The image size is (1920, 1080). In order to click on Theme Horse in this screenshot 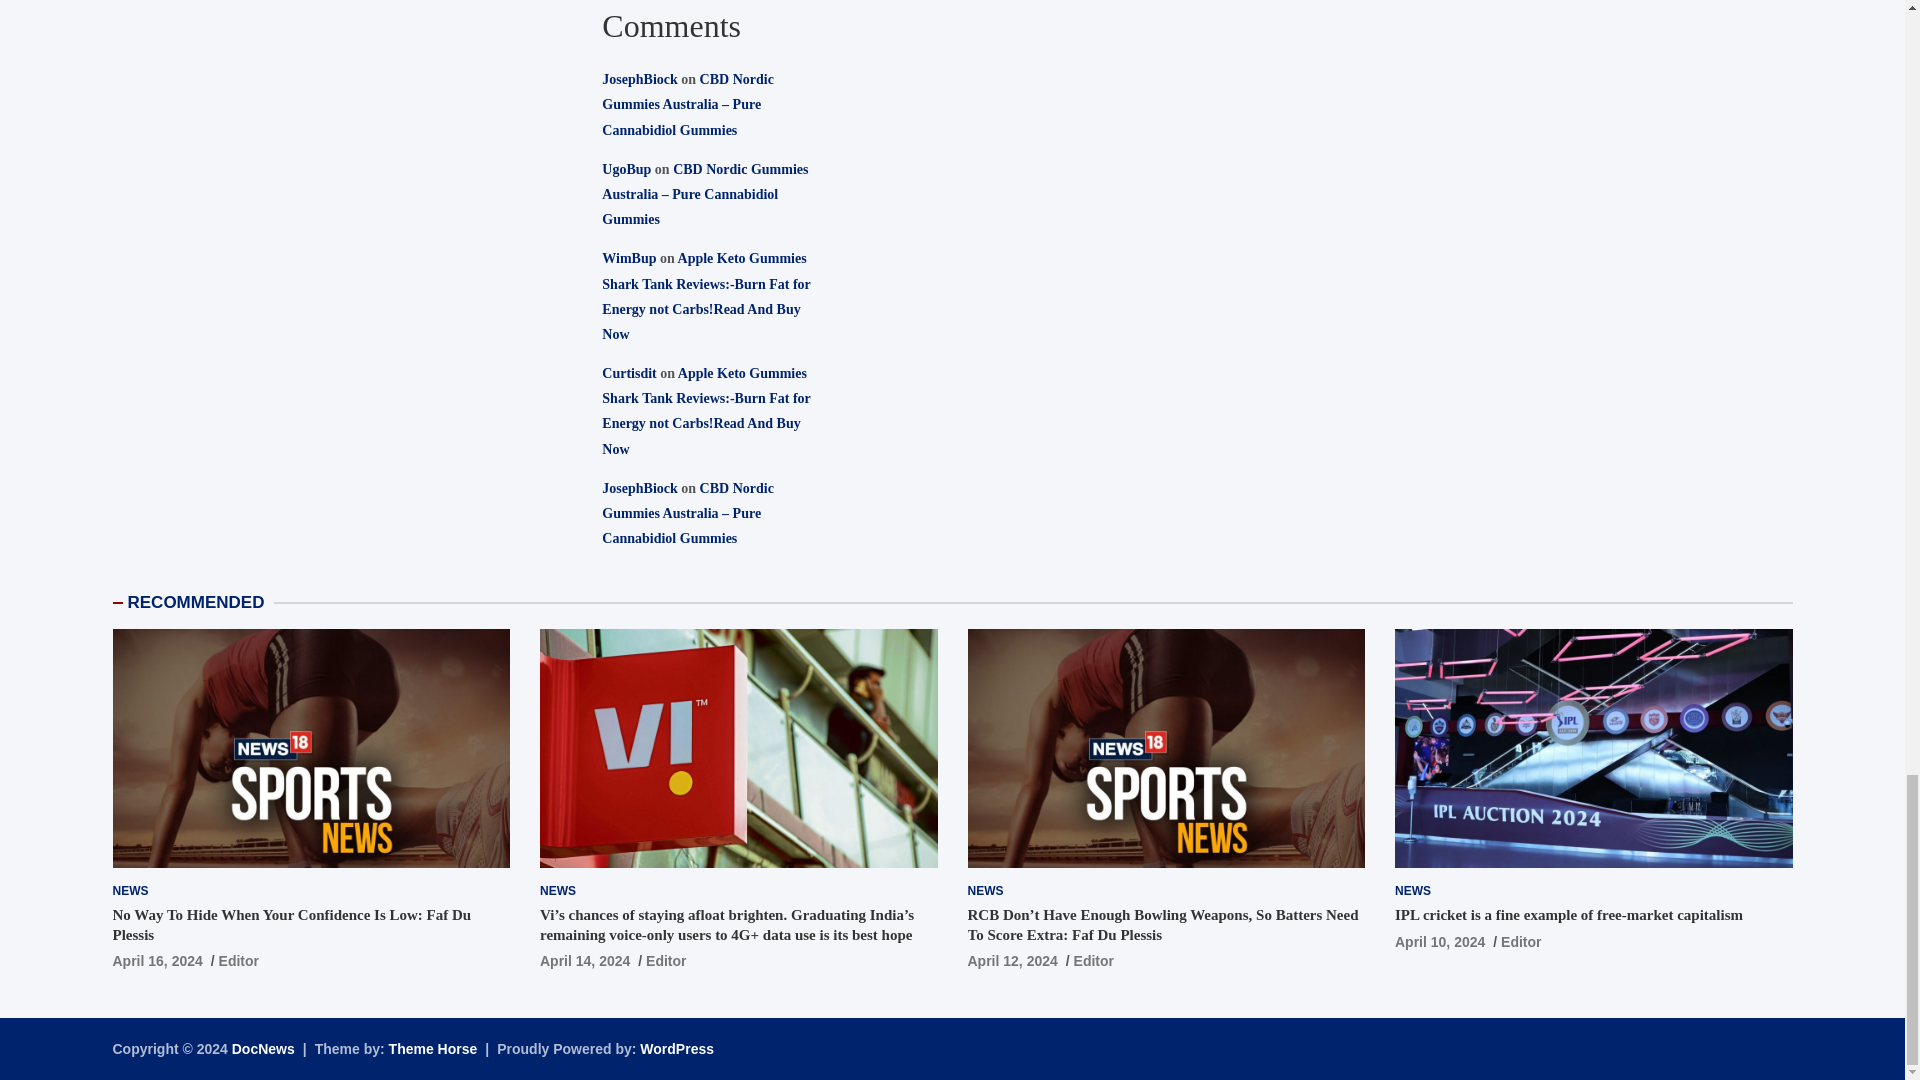, I will do `click(434, 1049)`.